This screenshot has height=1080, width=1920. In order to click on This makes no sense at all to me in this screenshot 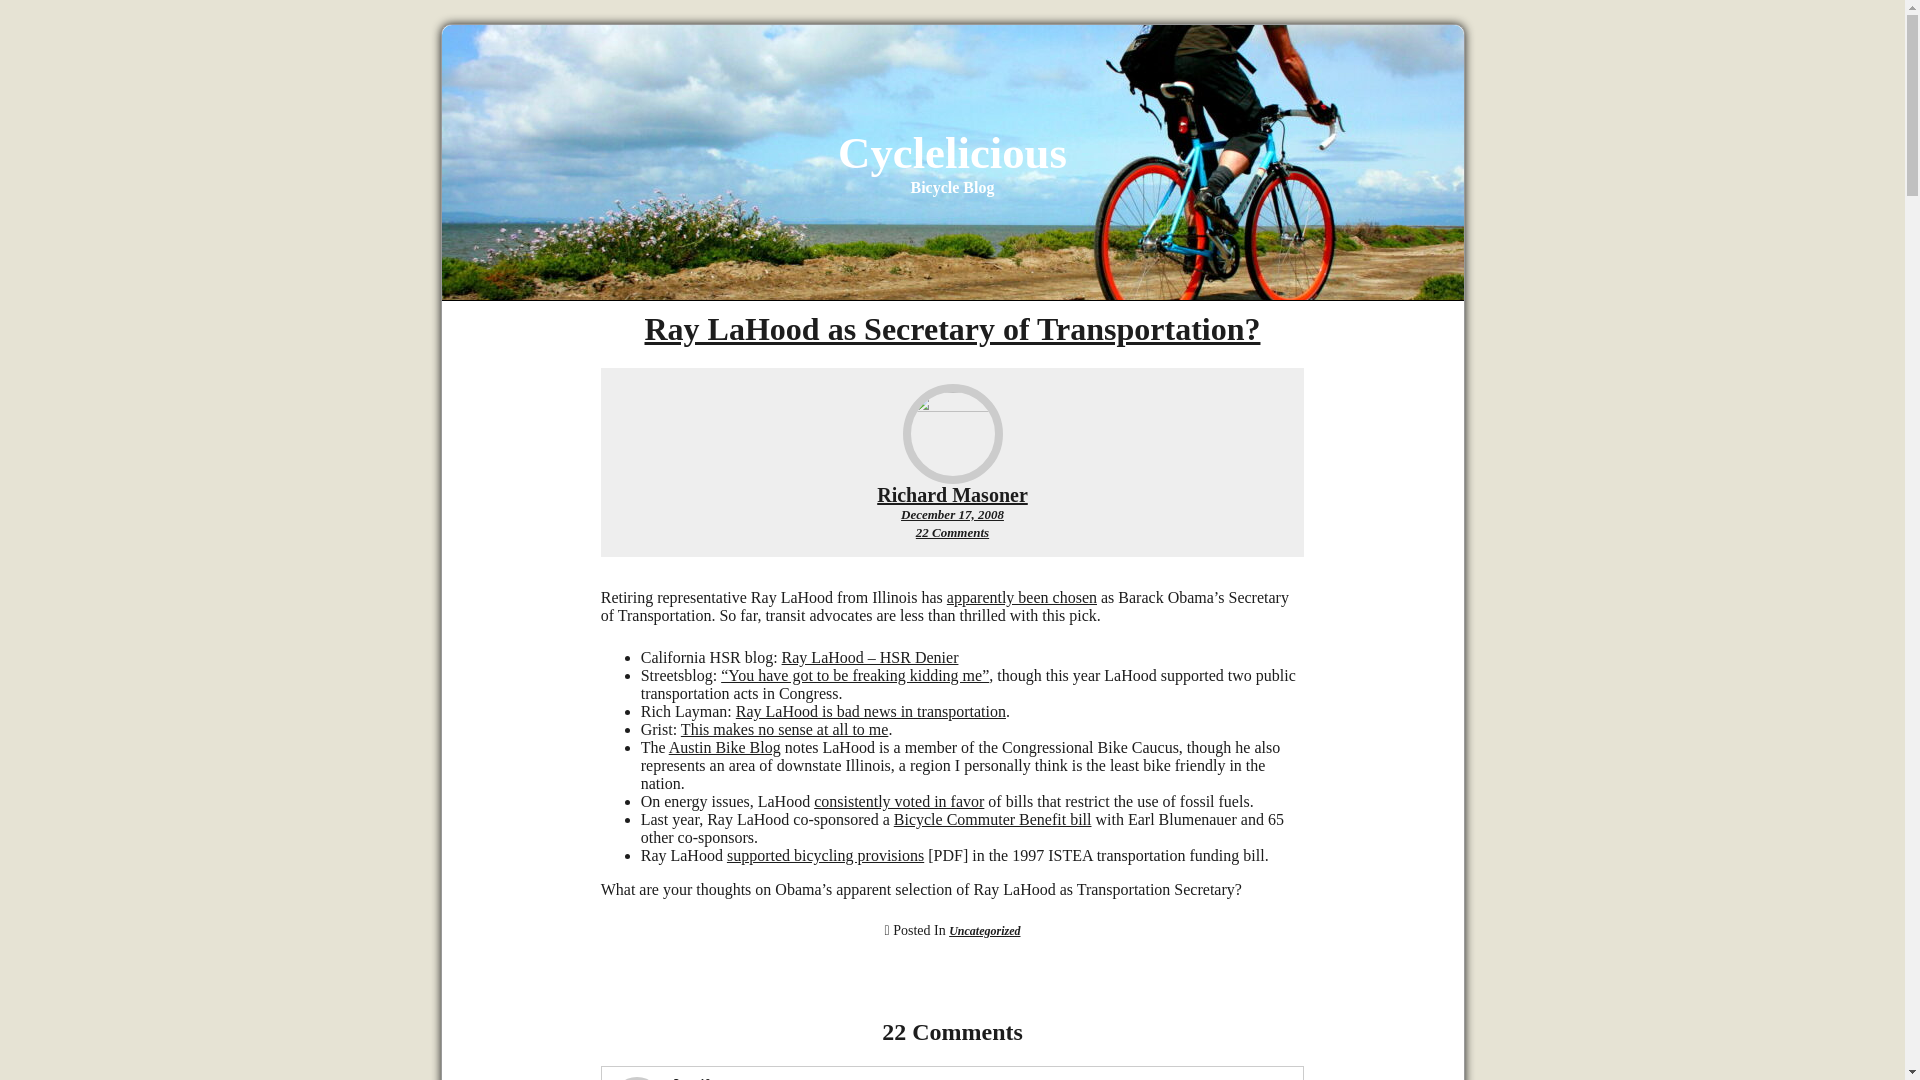, I will do `click(784, 729)`.